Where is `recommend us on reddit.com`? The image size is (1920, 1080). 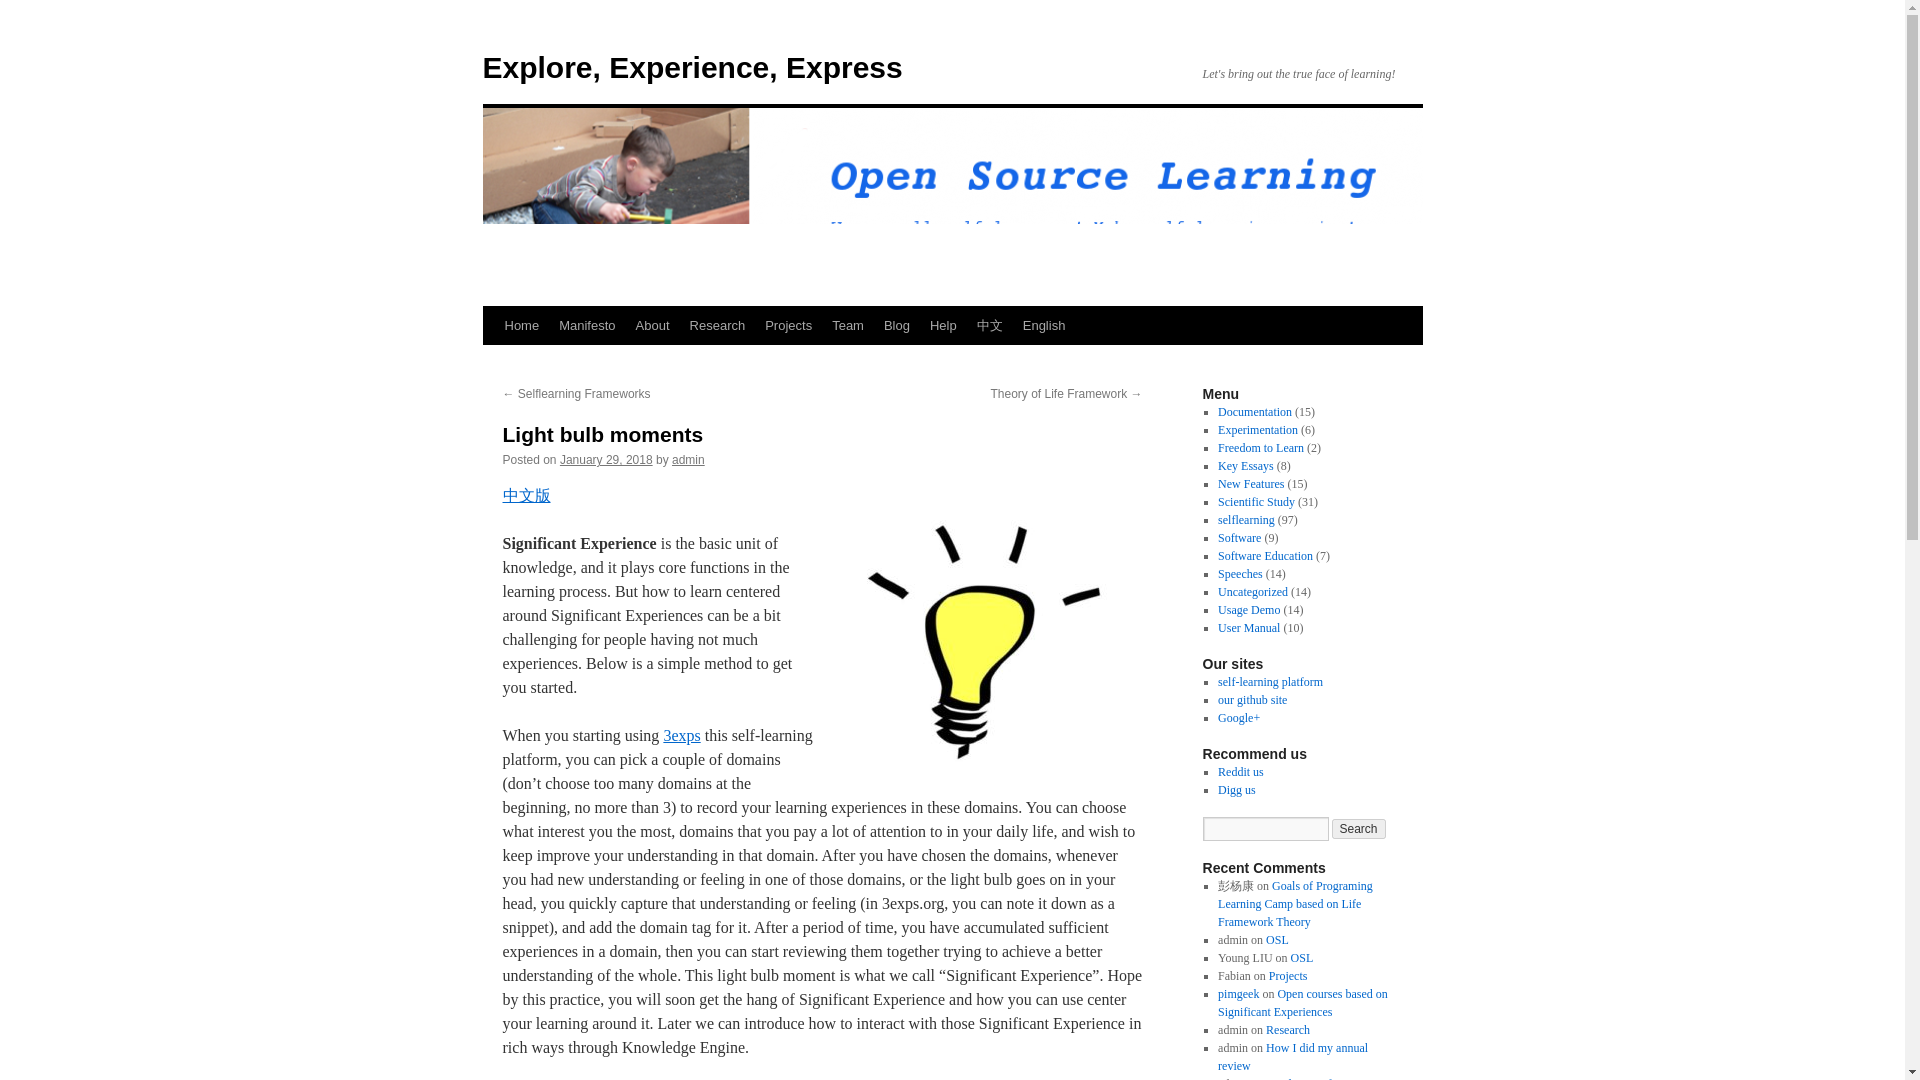 recommend us on reddit.com is located at coordinates (1240, 771).